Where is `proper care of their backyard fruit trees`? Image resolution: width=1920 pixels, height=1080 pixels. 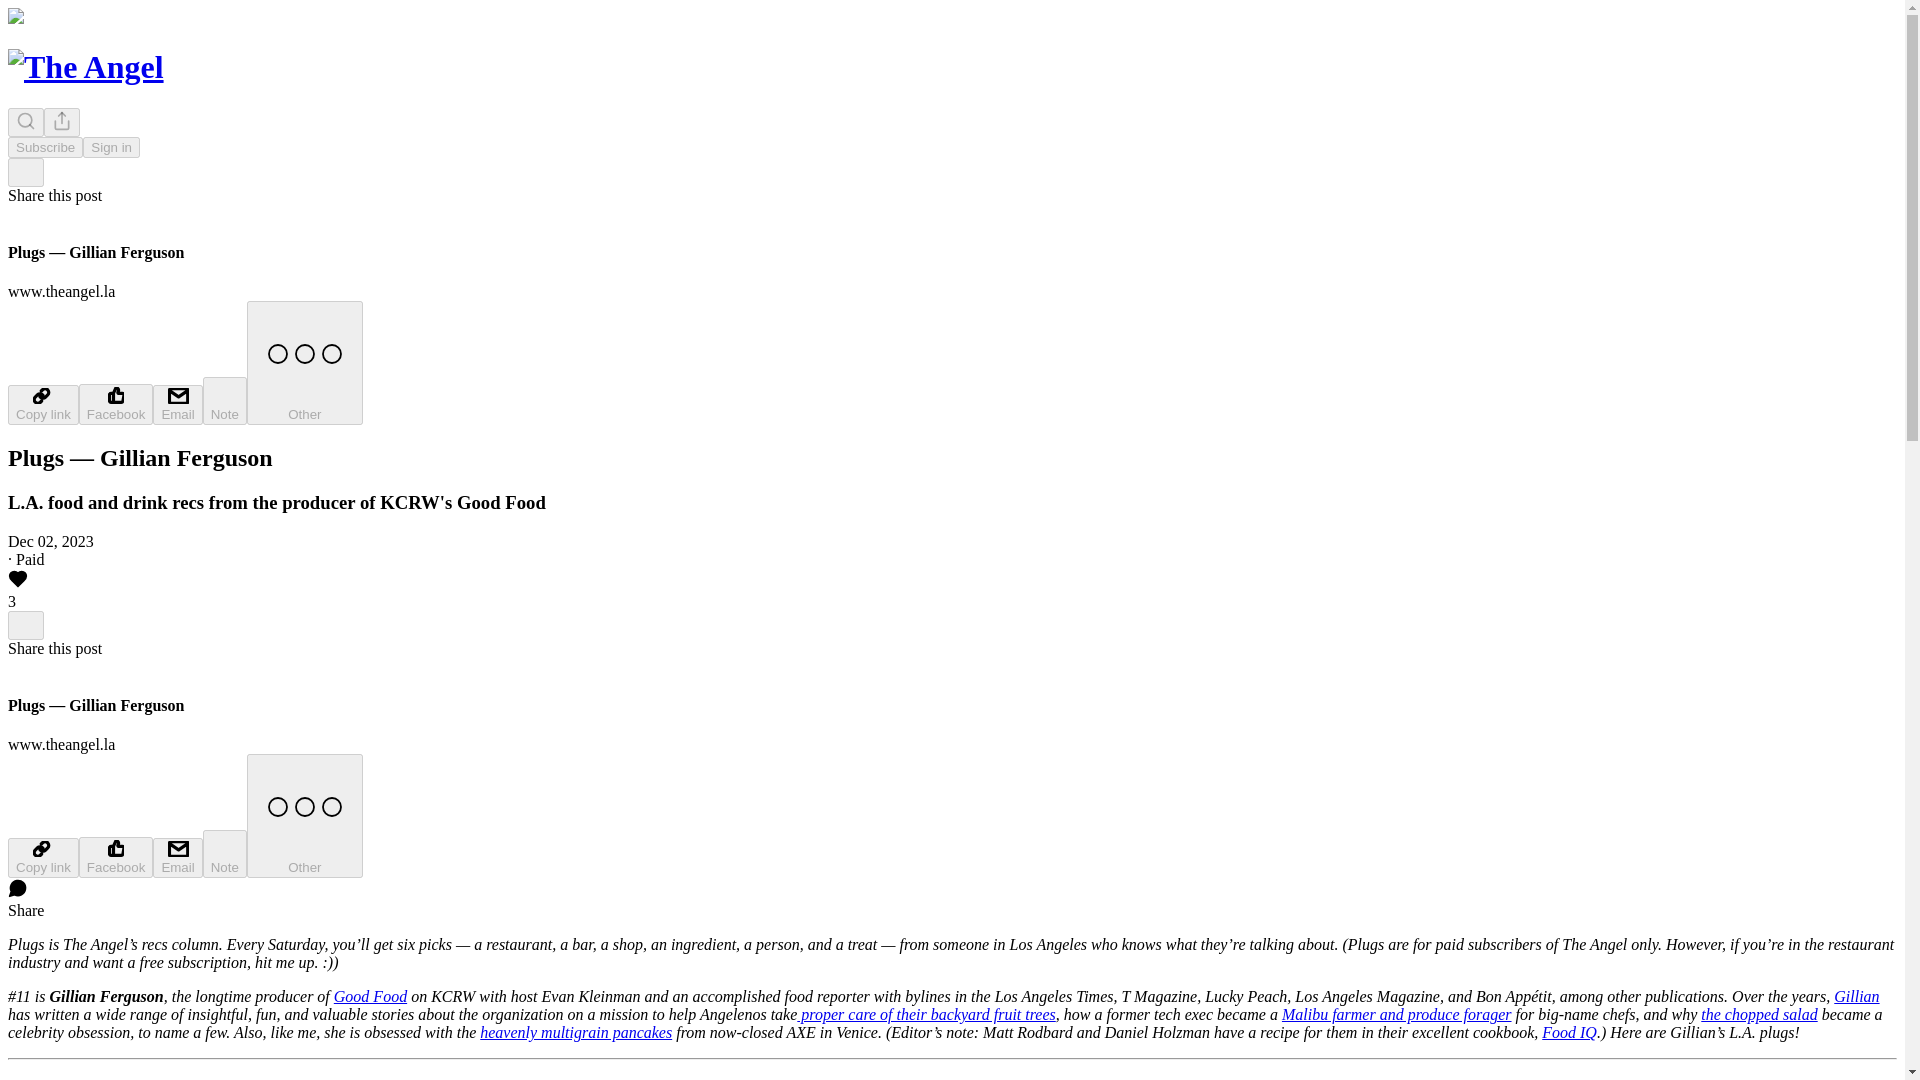
proper care of their backyard fruit trees is located at coordinates (925, 1014).